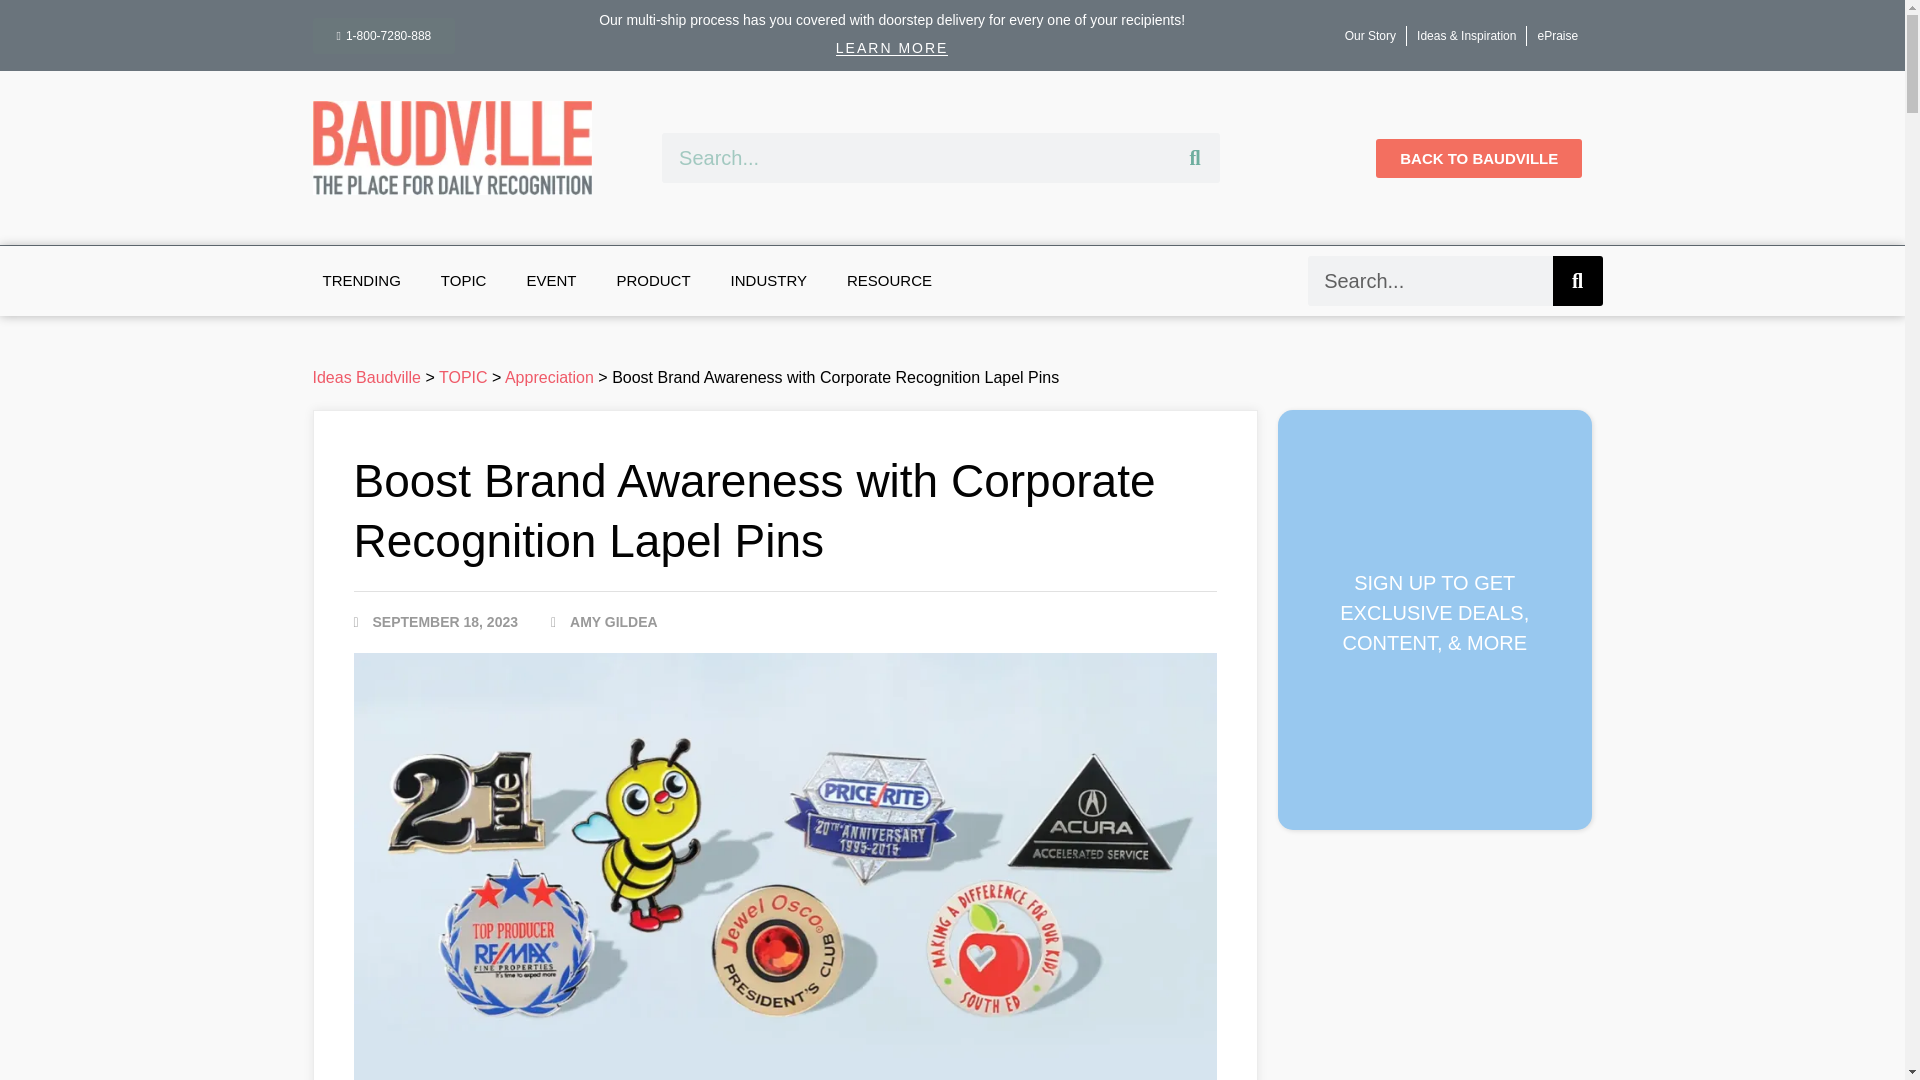 This screenshot has height=1080, width=1920. What do you see at coordinates (463, 377) in the screenshot?
I see `Go to the TOPIC Category archives.` at bounding box center [463, 377].